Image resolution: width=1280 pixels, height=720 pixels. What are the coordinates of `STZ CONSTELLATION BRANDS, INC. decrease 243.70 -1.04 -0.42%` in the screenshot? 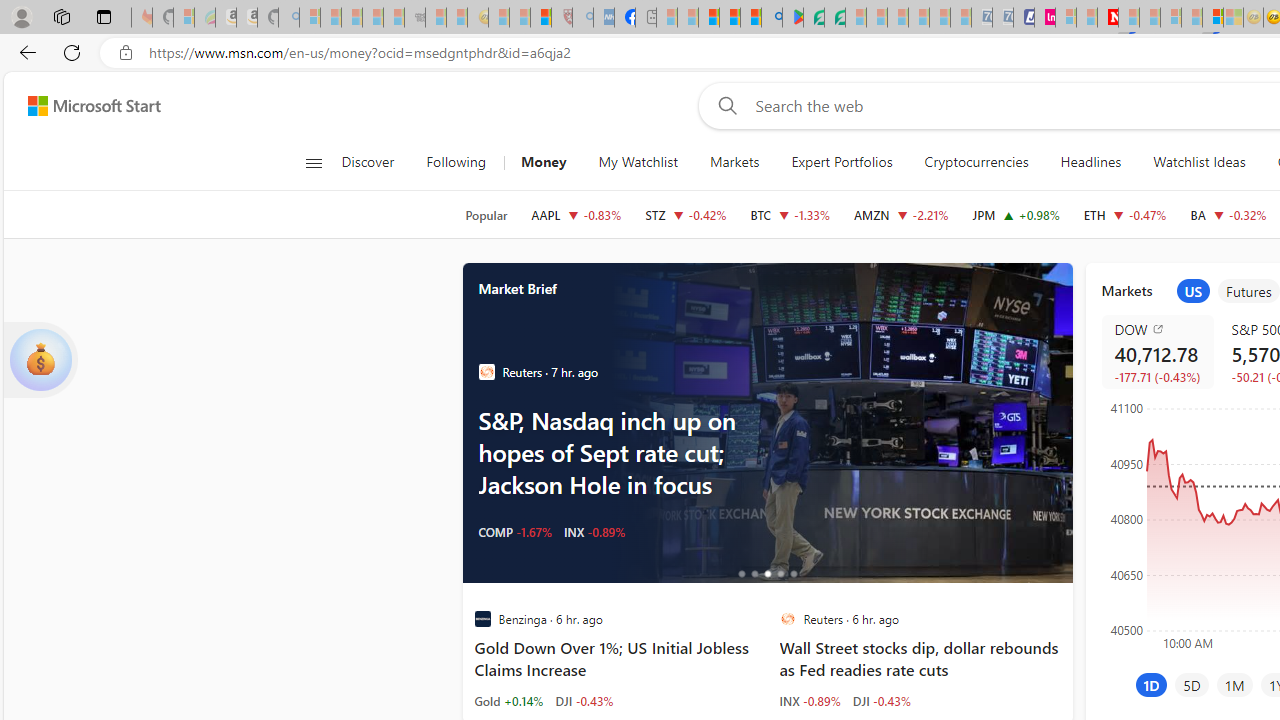 It's located at (686, 214).